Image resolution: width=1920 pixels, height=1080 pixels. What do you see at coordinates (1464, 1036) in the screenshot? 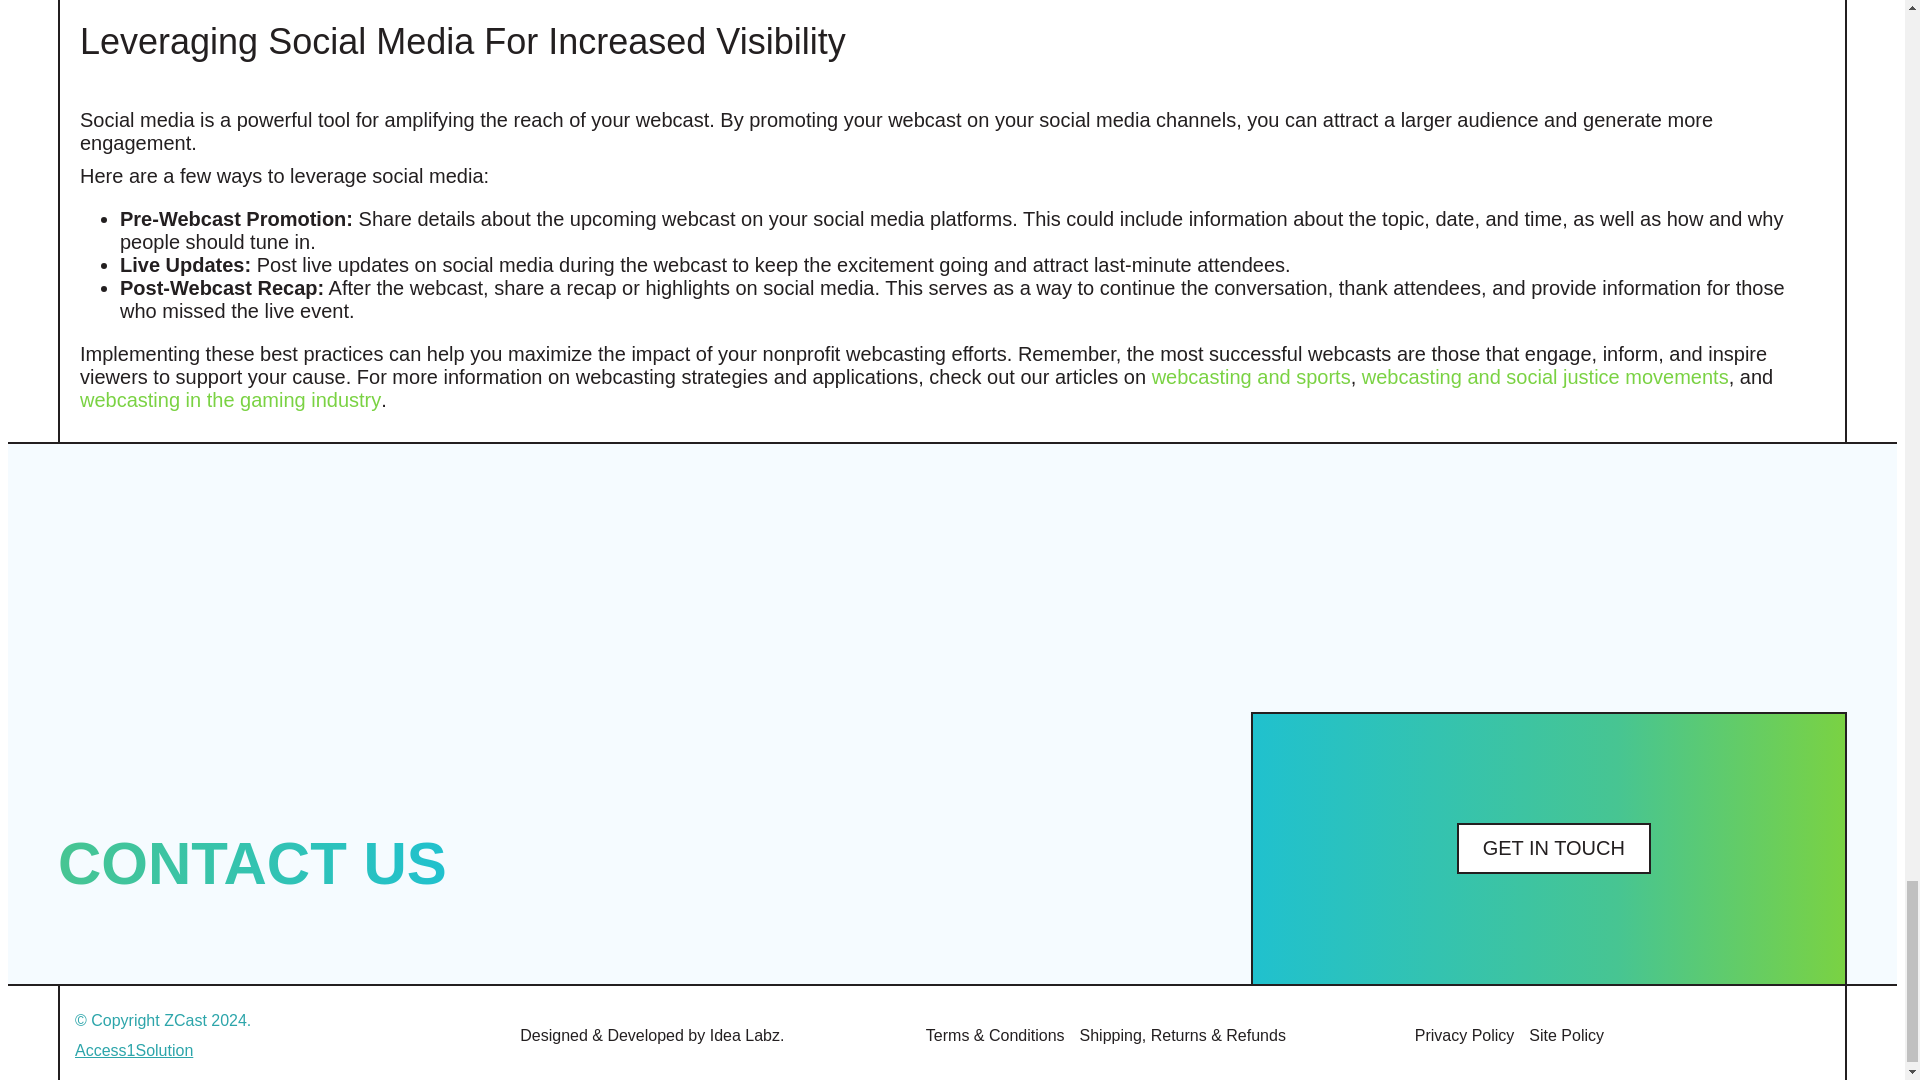
I see `Privacy Policy` at bounding box center [1464, 1036].